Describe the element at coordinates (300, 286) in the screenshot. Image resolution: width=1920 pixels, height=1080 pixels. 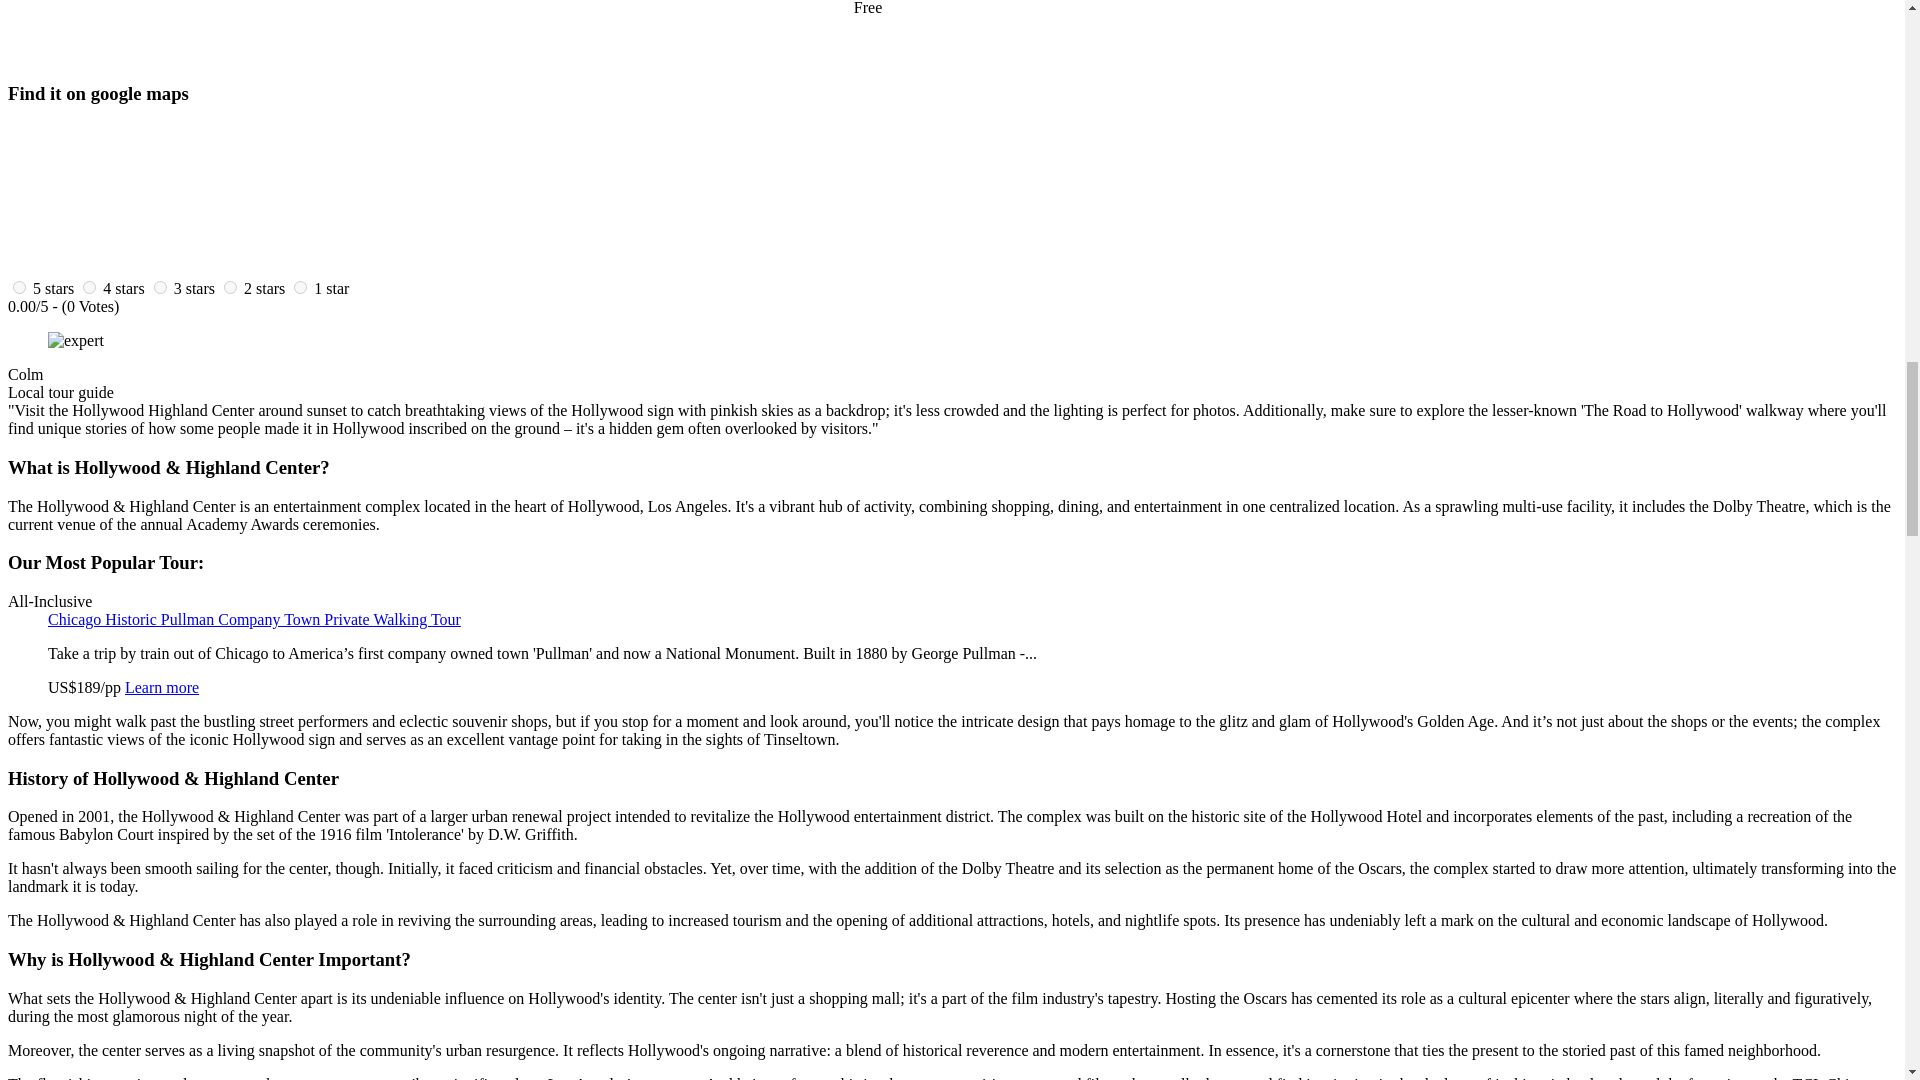
I see `1` at that location.